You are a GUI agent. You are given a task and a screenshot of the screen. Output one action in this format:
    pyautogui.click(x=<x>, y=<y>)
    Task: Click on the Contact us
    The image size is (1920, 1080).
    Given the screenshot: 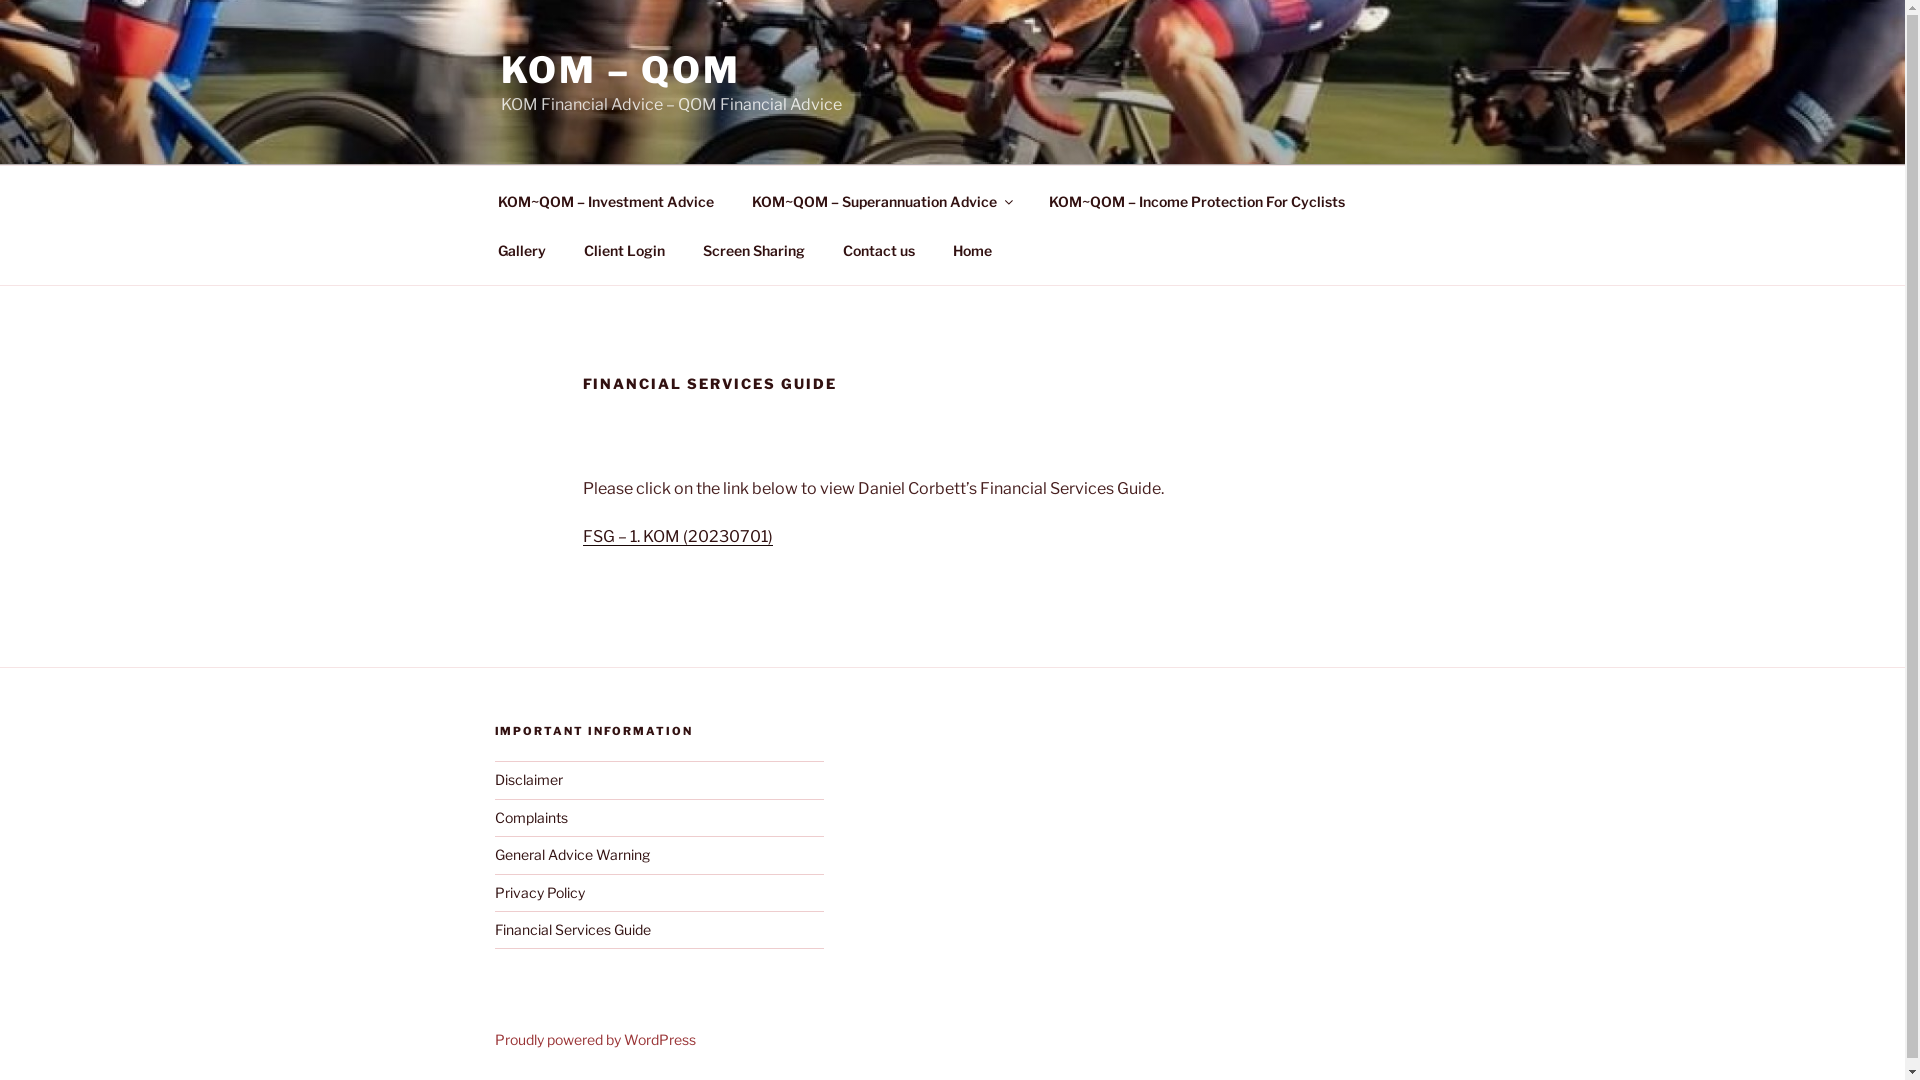 What is the action you would take?
    pyautogui.click(x=880, y=250)
    